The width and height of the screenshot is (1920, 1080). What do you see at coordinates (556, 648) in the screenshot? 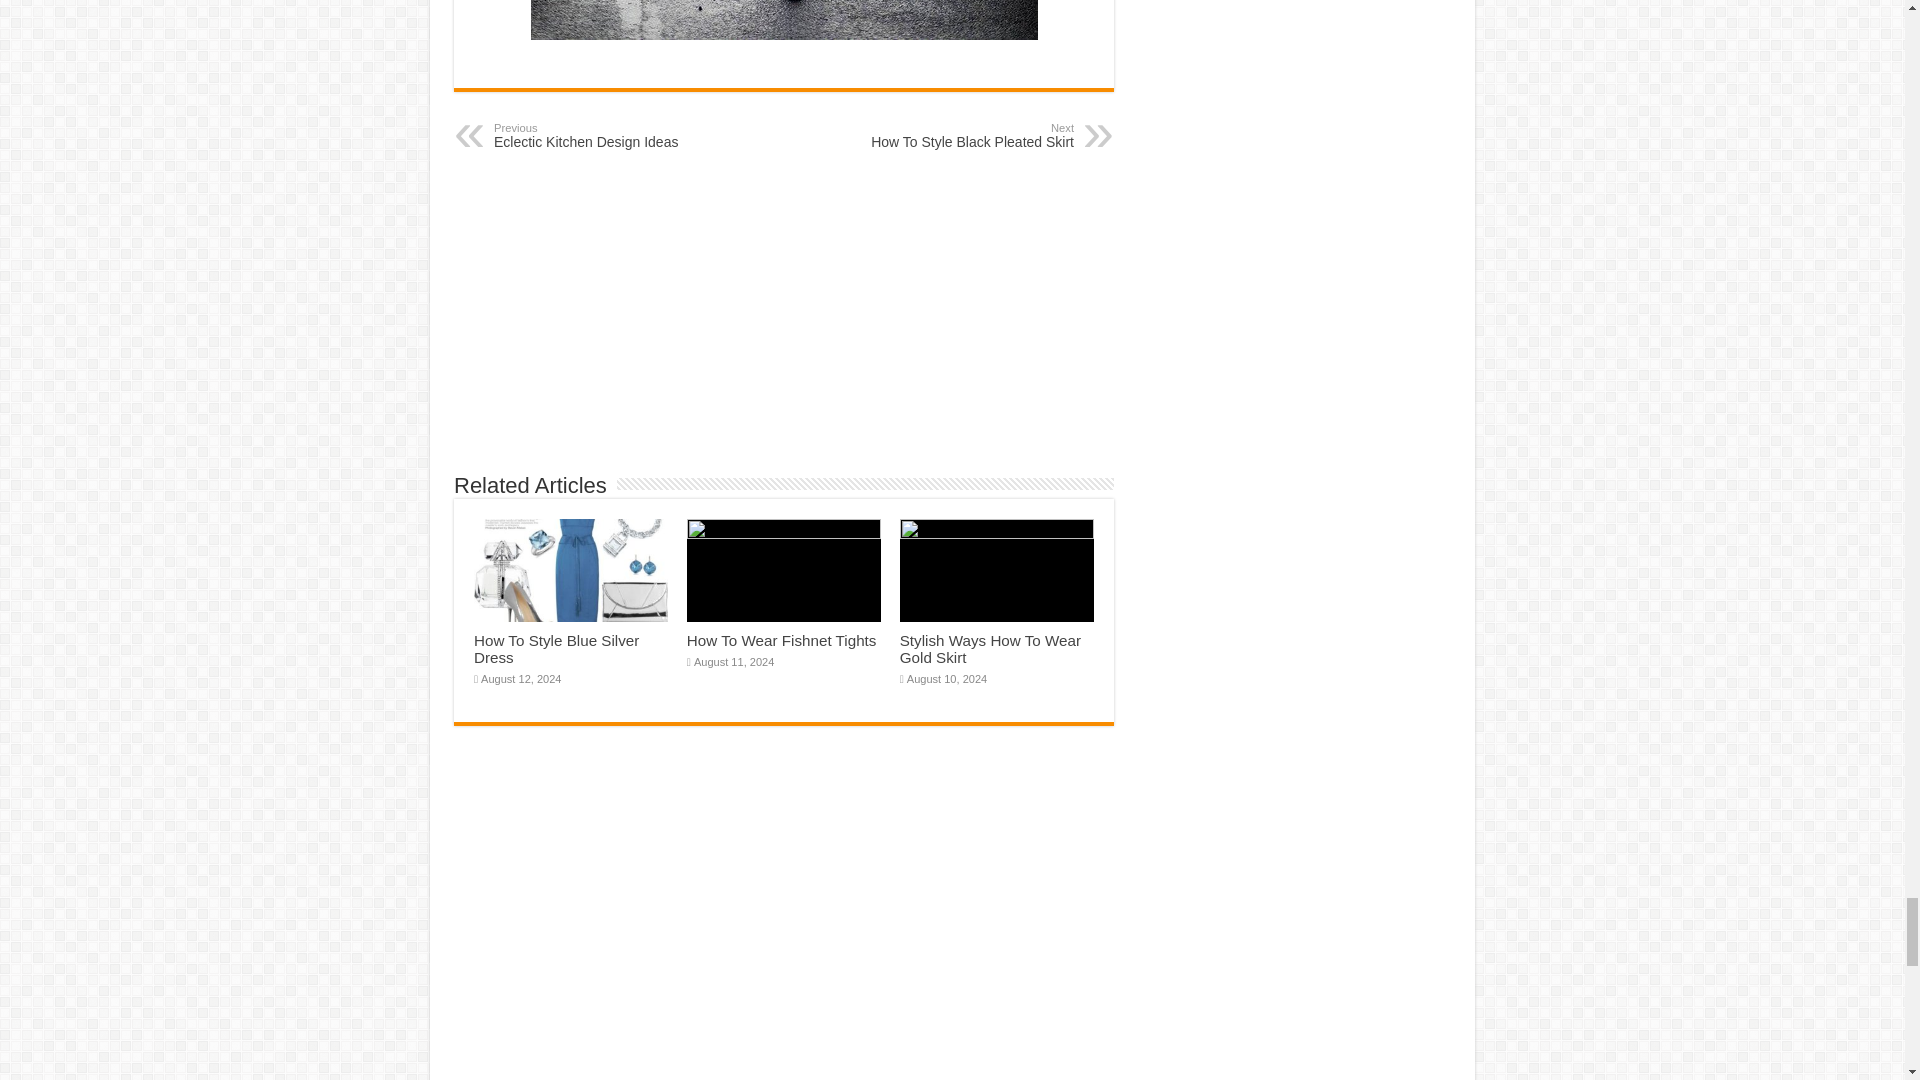
I see `Stylish Ways How To Wear Gold Skirt` at bounding box center [556, 648].